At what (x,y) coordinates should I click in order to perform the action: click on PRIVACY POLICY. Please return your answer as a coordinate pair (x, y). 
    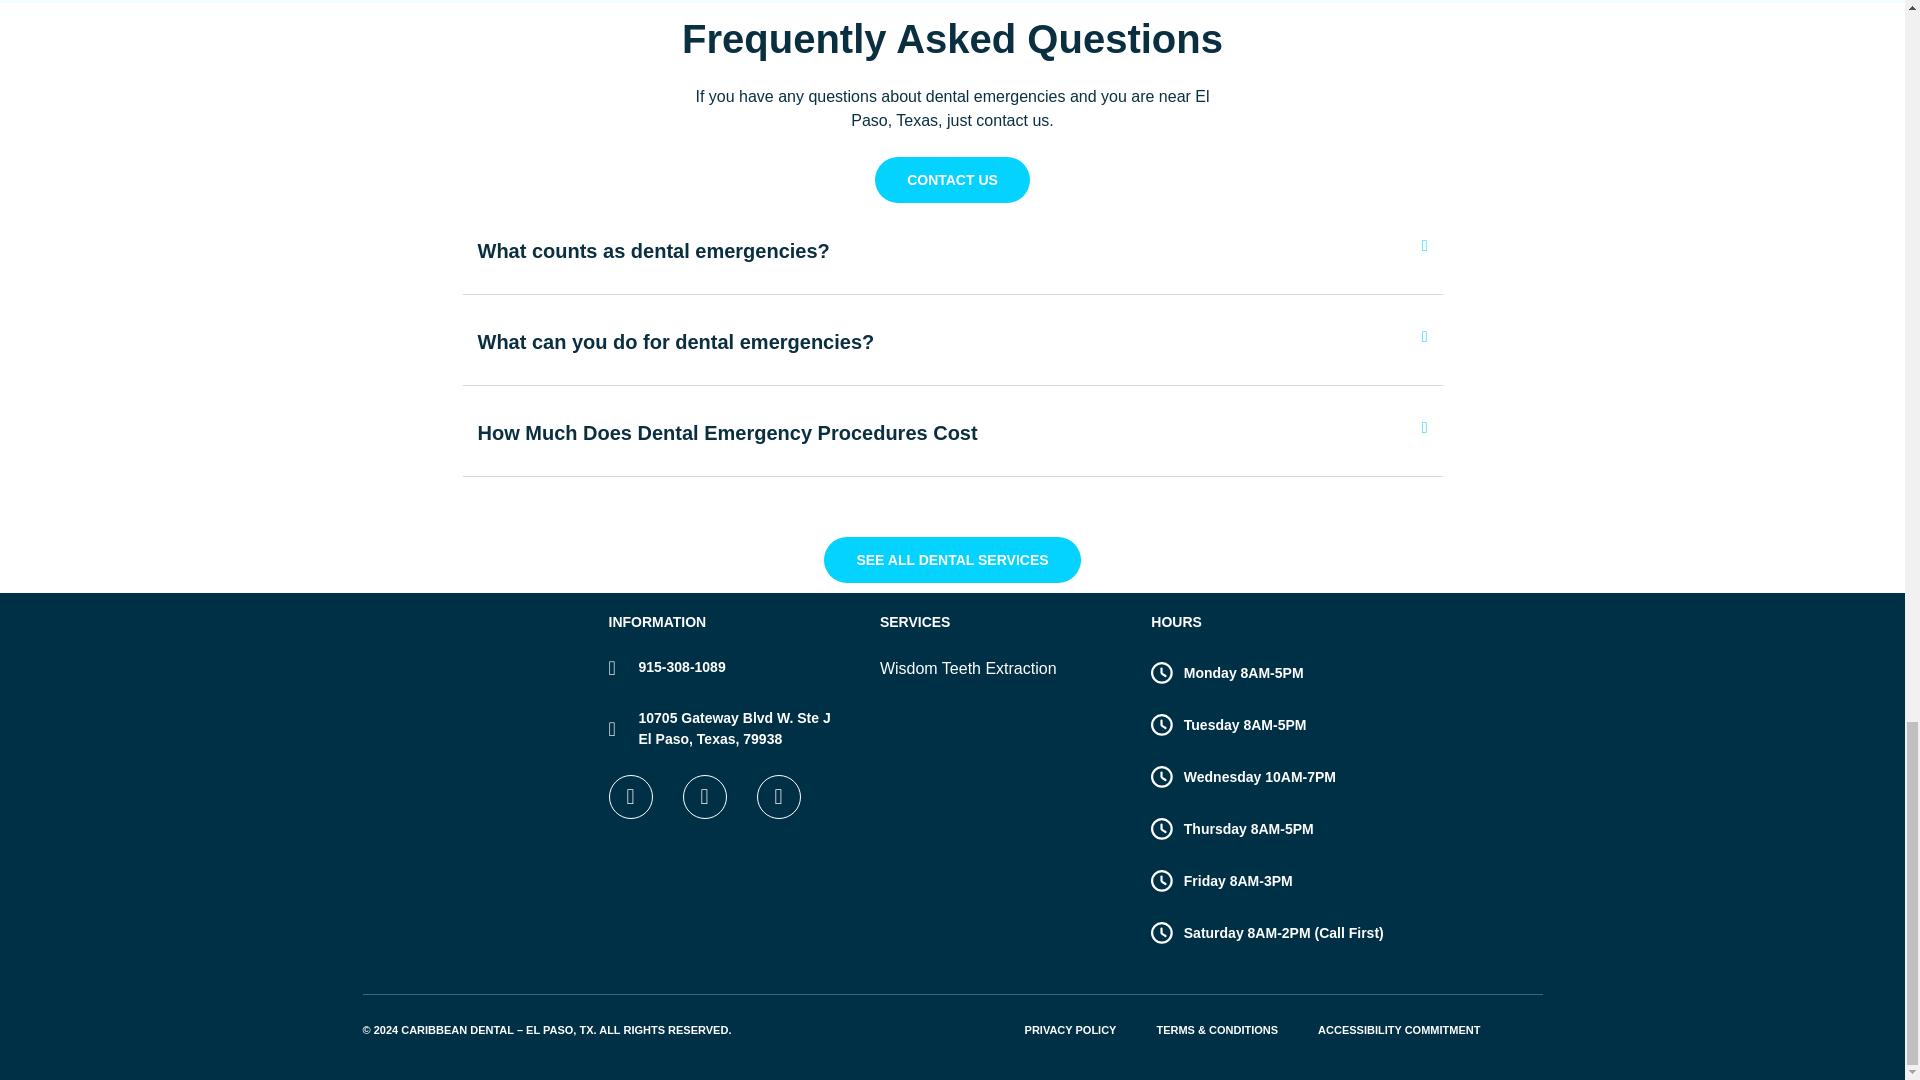
    Looking at the image, I should click on (1070, 1030).